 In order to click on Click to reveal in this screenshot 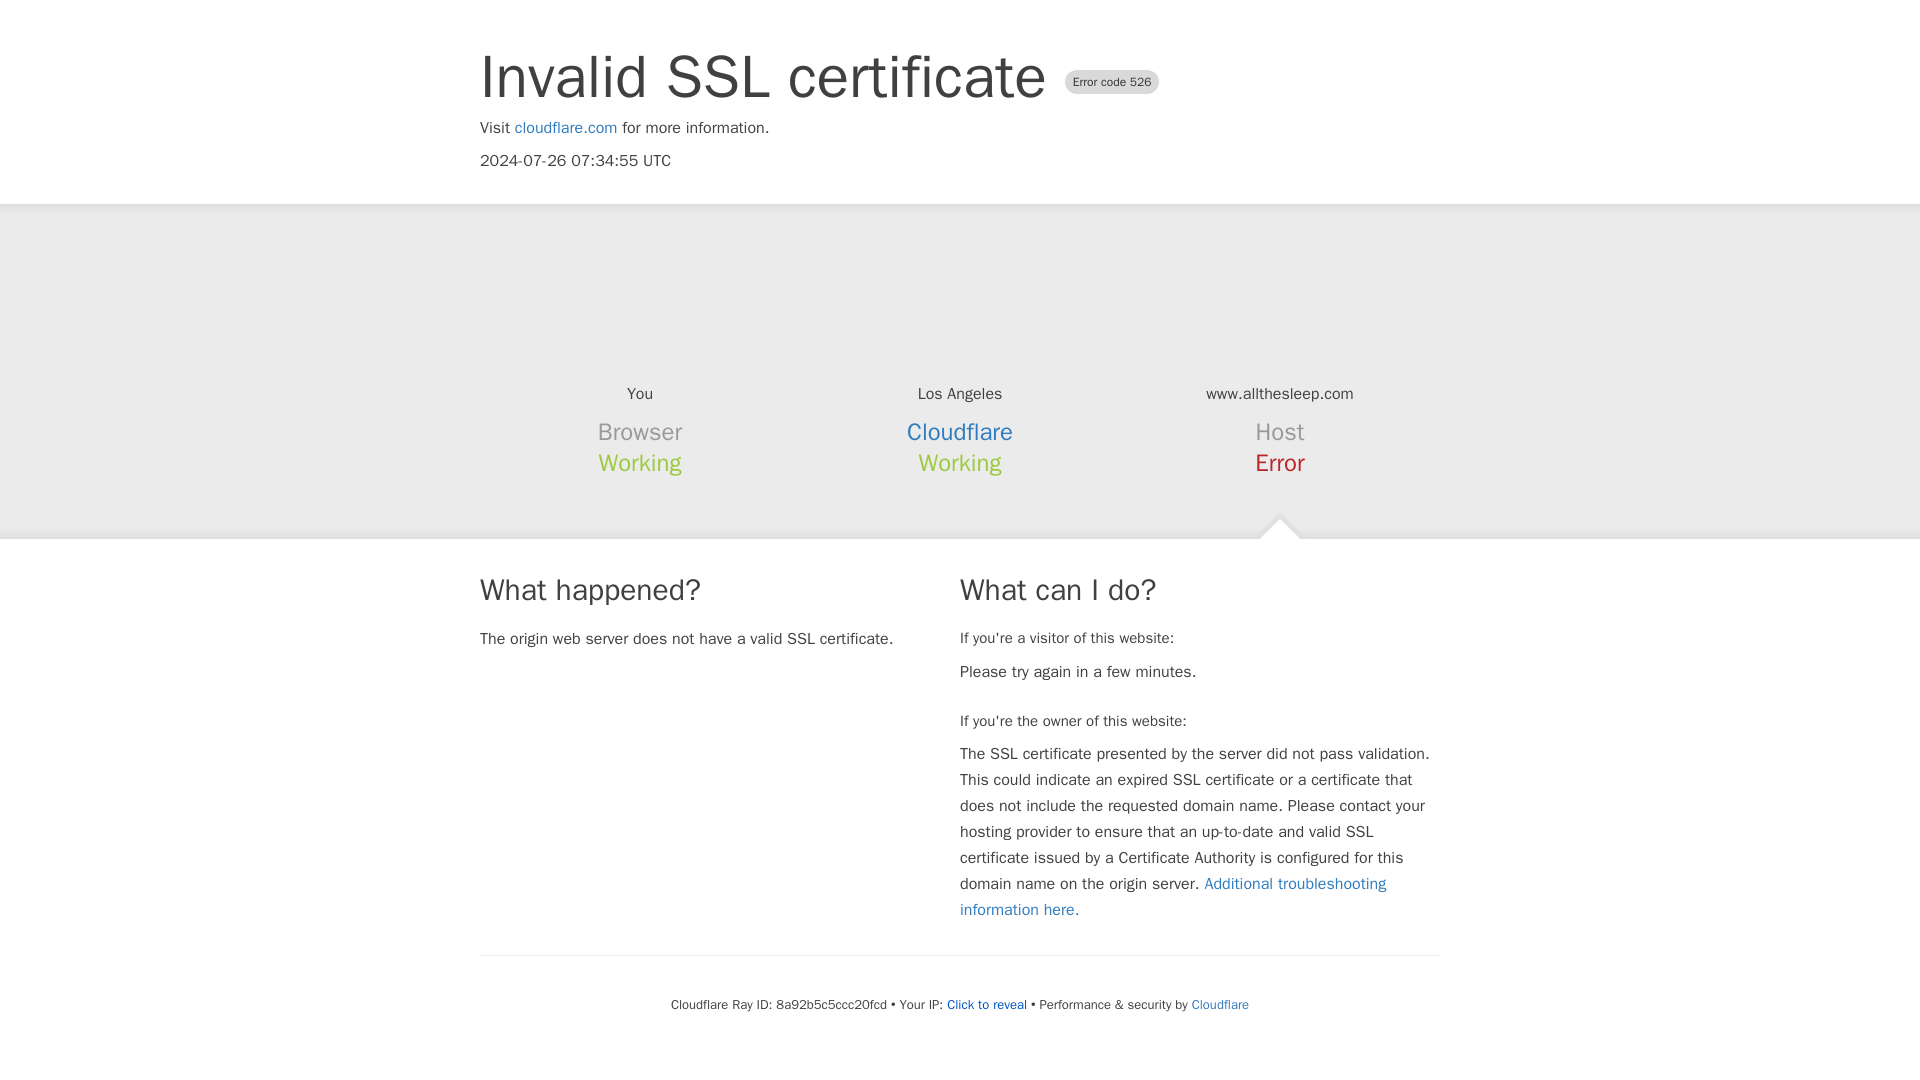, I will do `click(986, 1004)`.